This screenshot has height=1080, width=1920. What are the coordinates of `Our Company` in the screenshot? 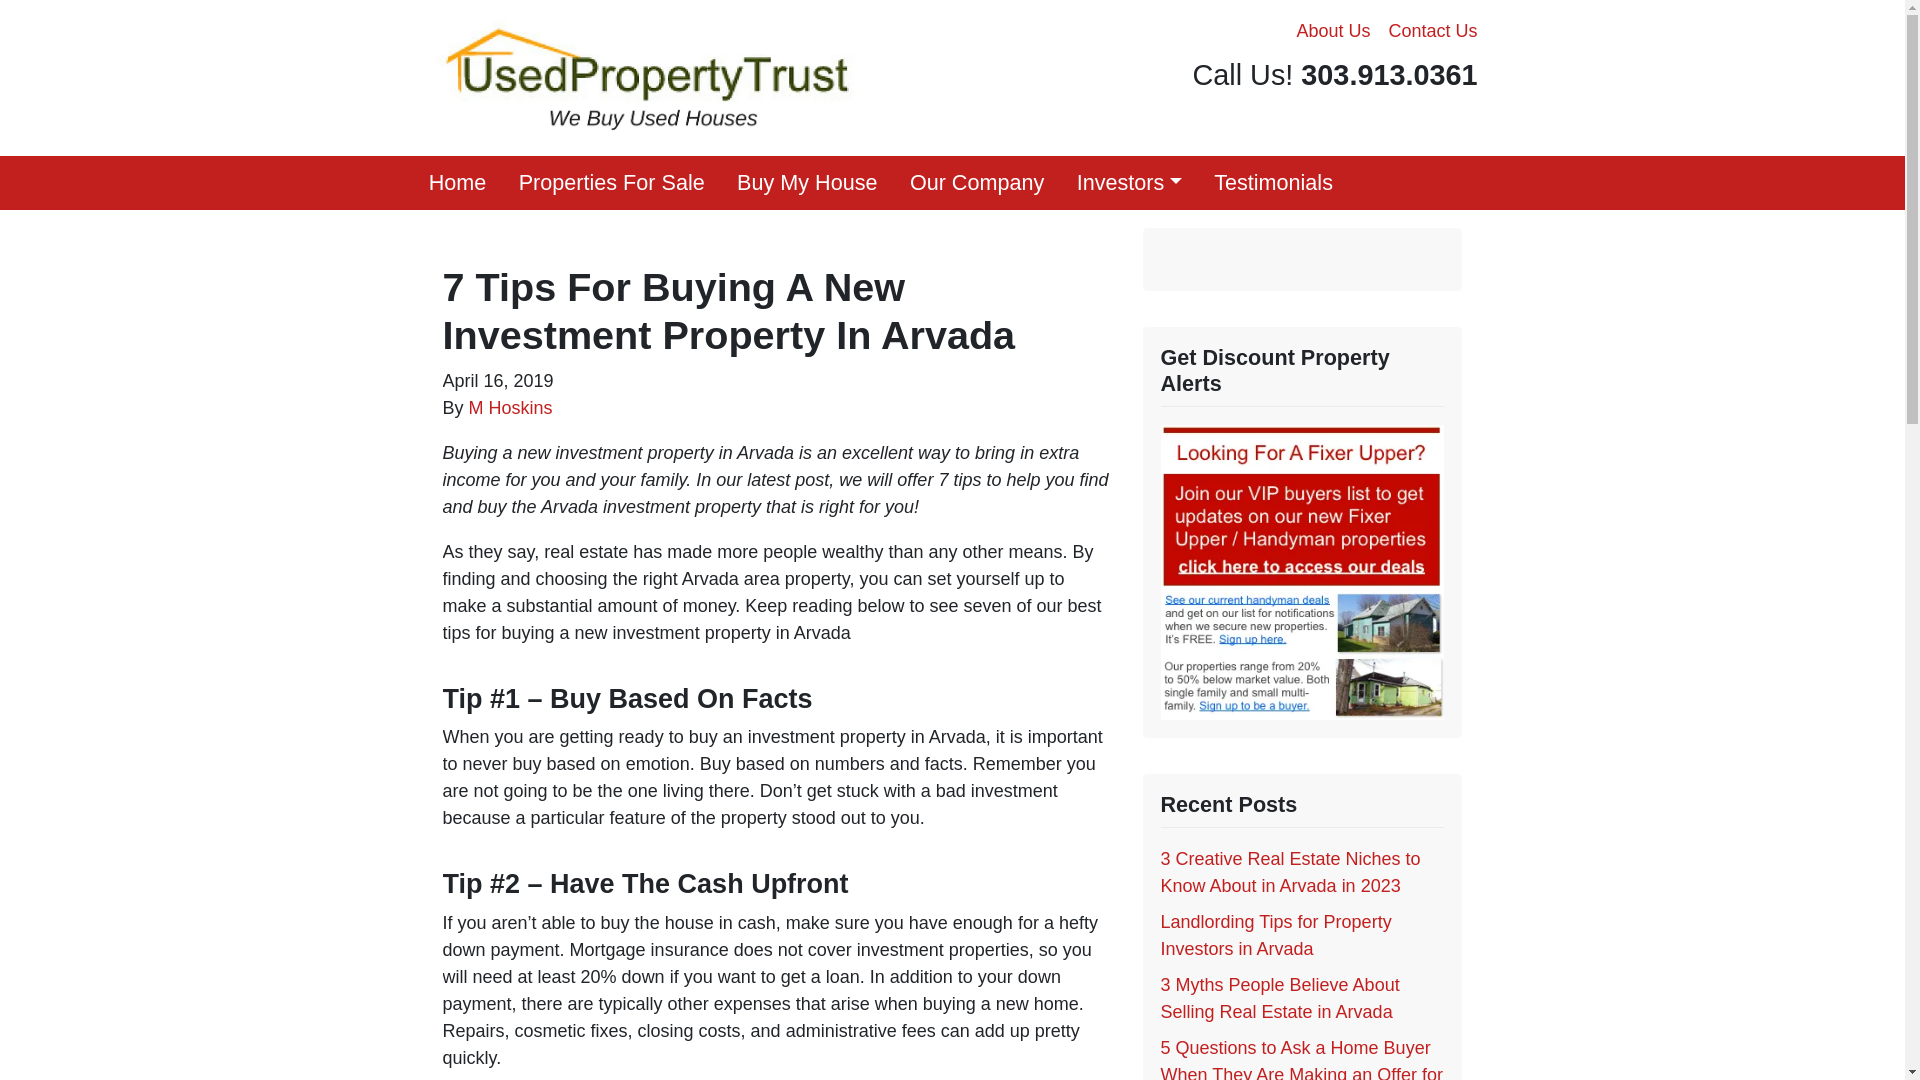 It's located at (978, 182).